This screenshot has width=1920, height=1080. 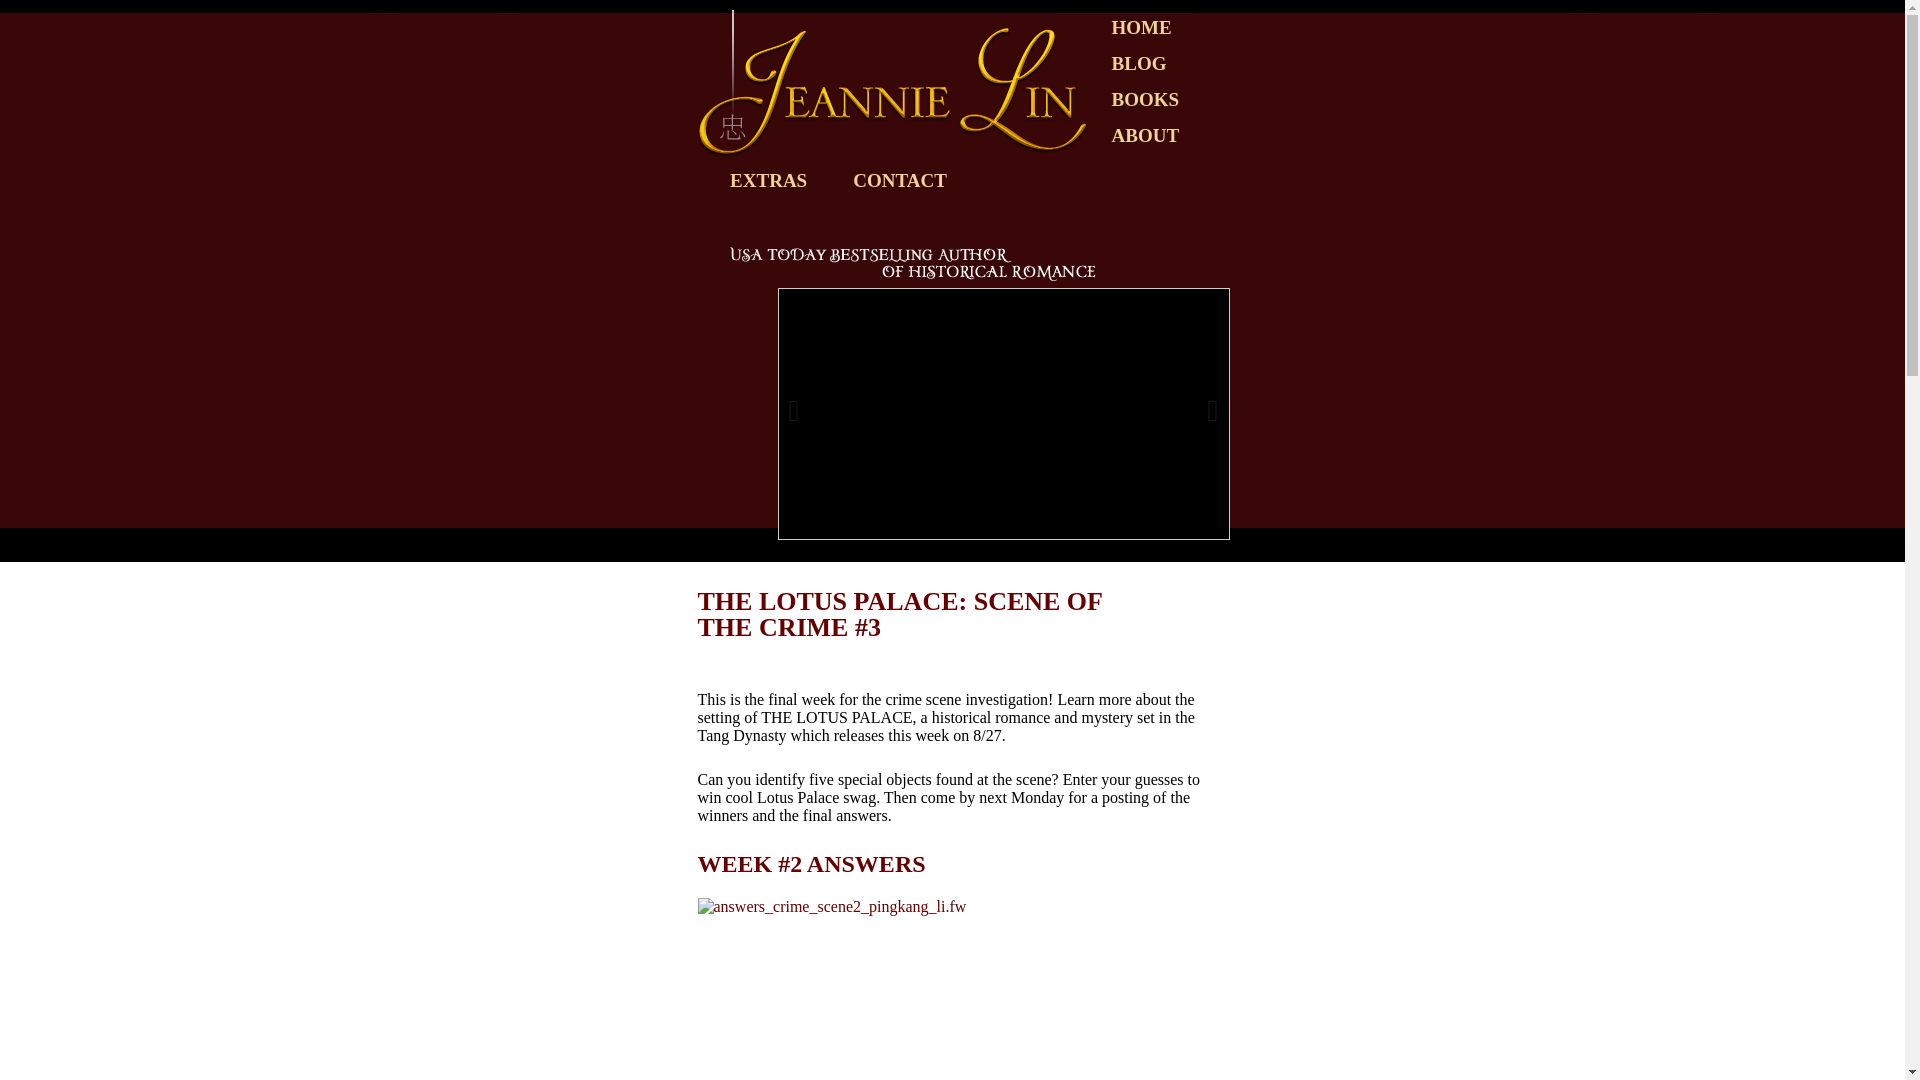 What do you see at coordinates (1138, 64) in the screenshot?
I see `BLOG` at bounding box center [1138, 64].